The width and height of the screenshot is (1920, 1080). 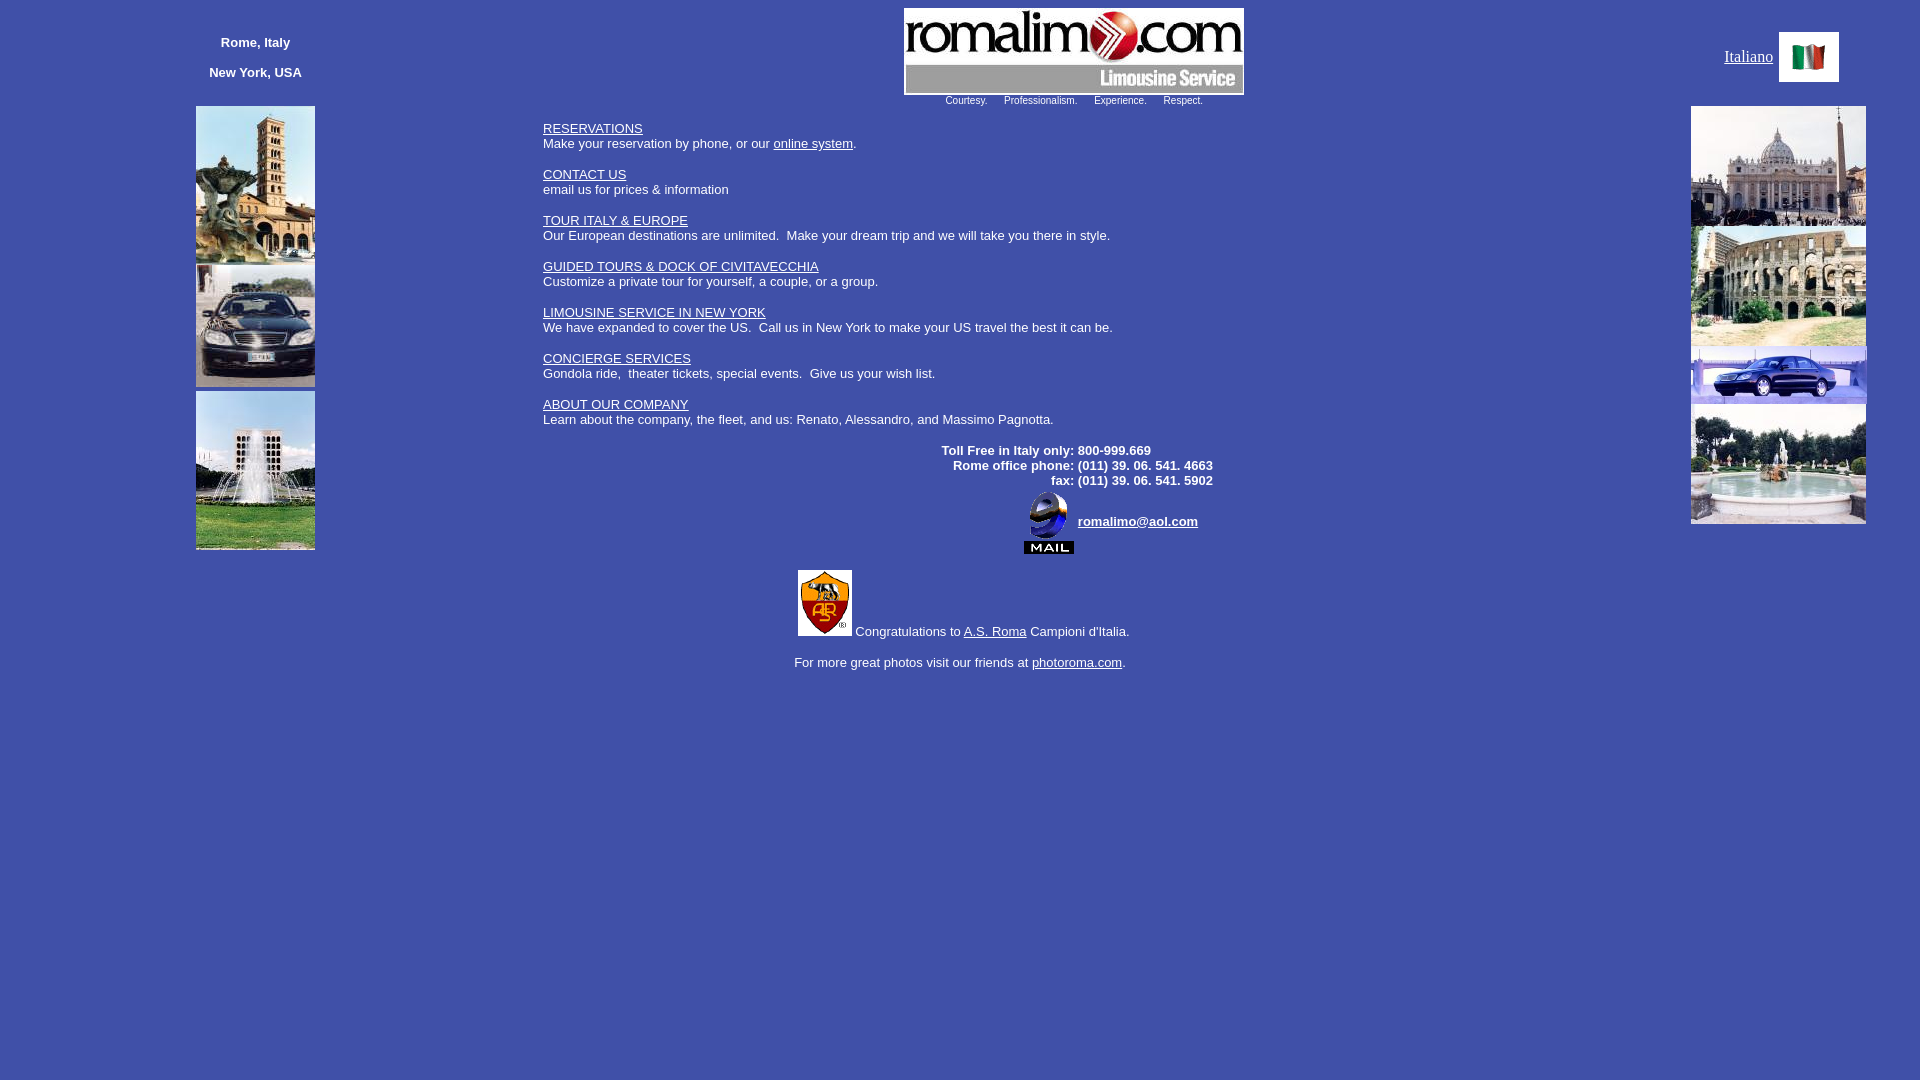 What do you see at coordinates (995, 632) in the screenshot?
I see `A.S. Roma` at bounding box center [995, 632].